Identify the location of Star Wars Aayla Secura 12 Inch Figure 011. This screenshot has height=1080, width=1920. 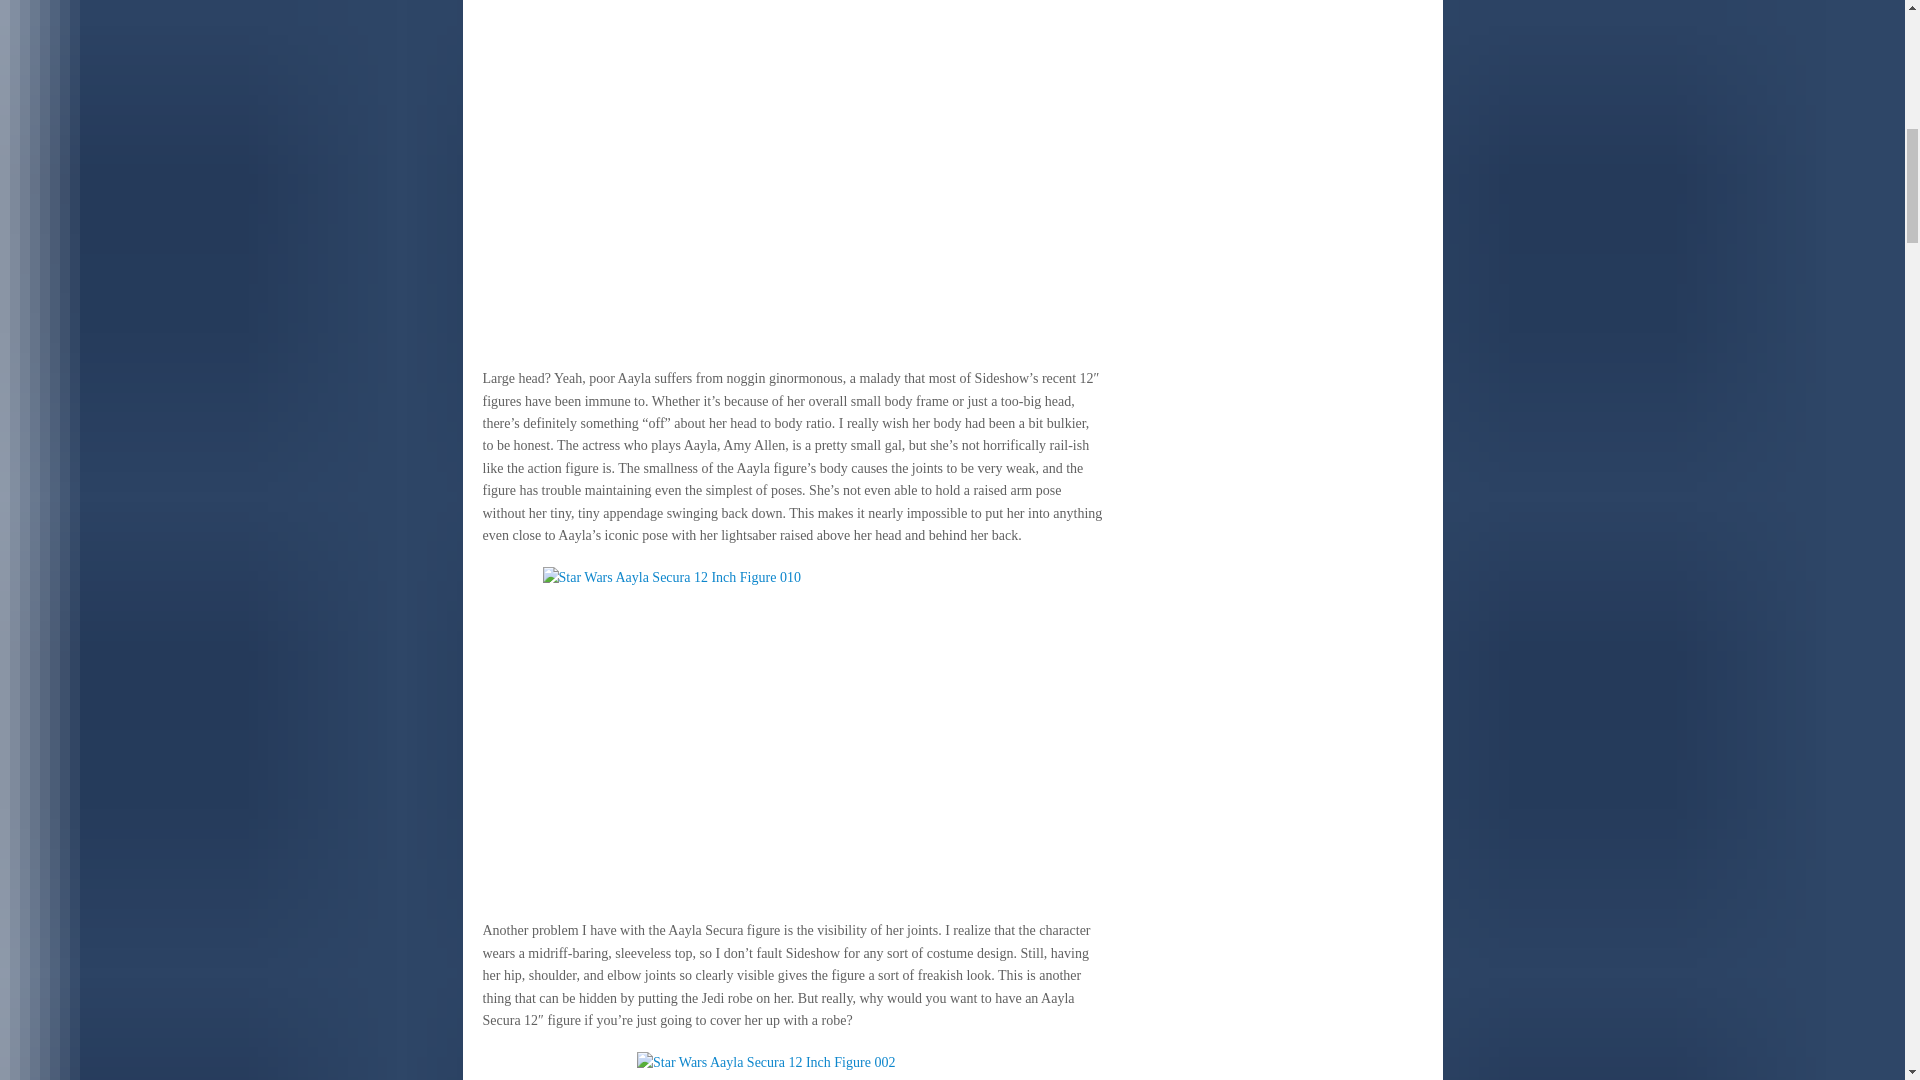
(792, 174).